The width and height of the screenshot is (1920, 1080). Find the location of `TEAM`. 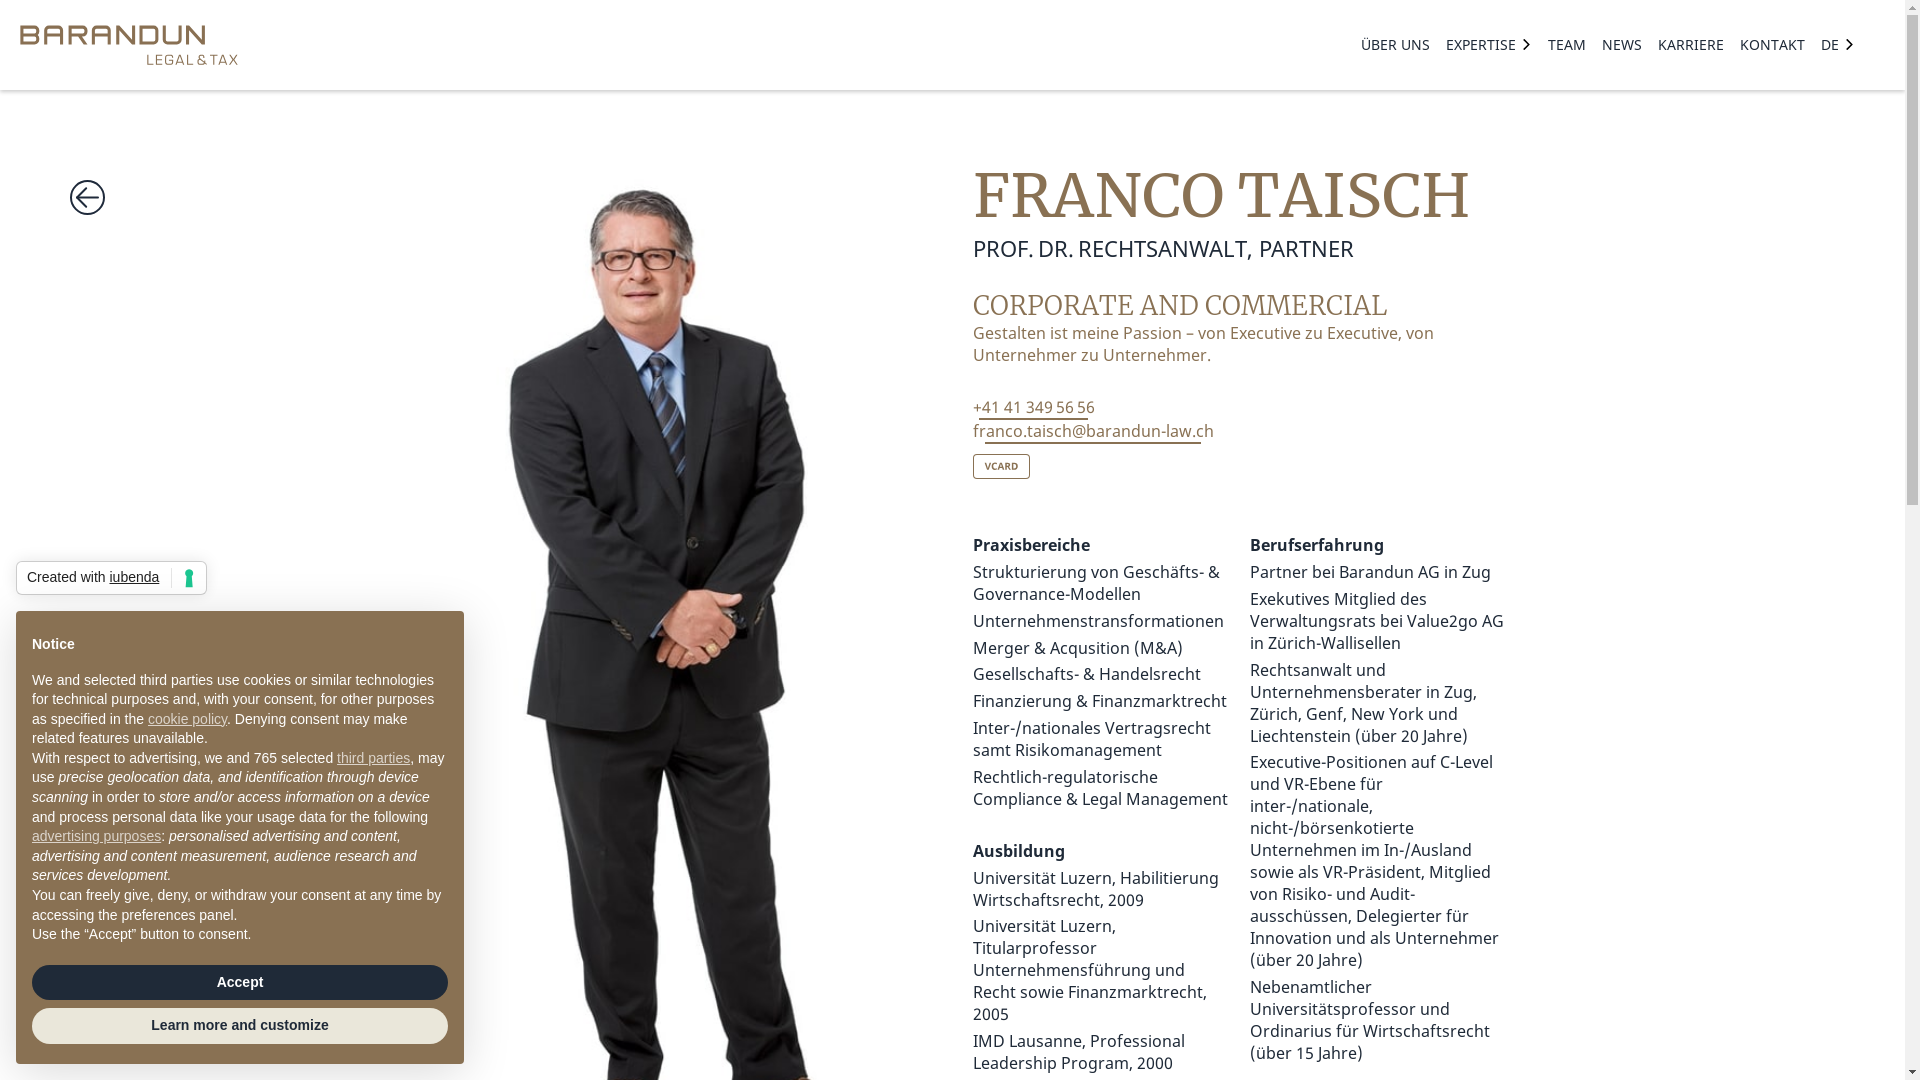

TEAM is located at coordinates (1567, 46).